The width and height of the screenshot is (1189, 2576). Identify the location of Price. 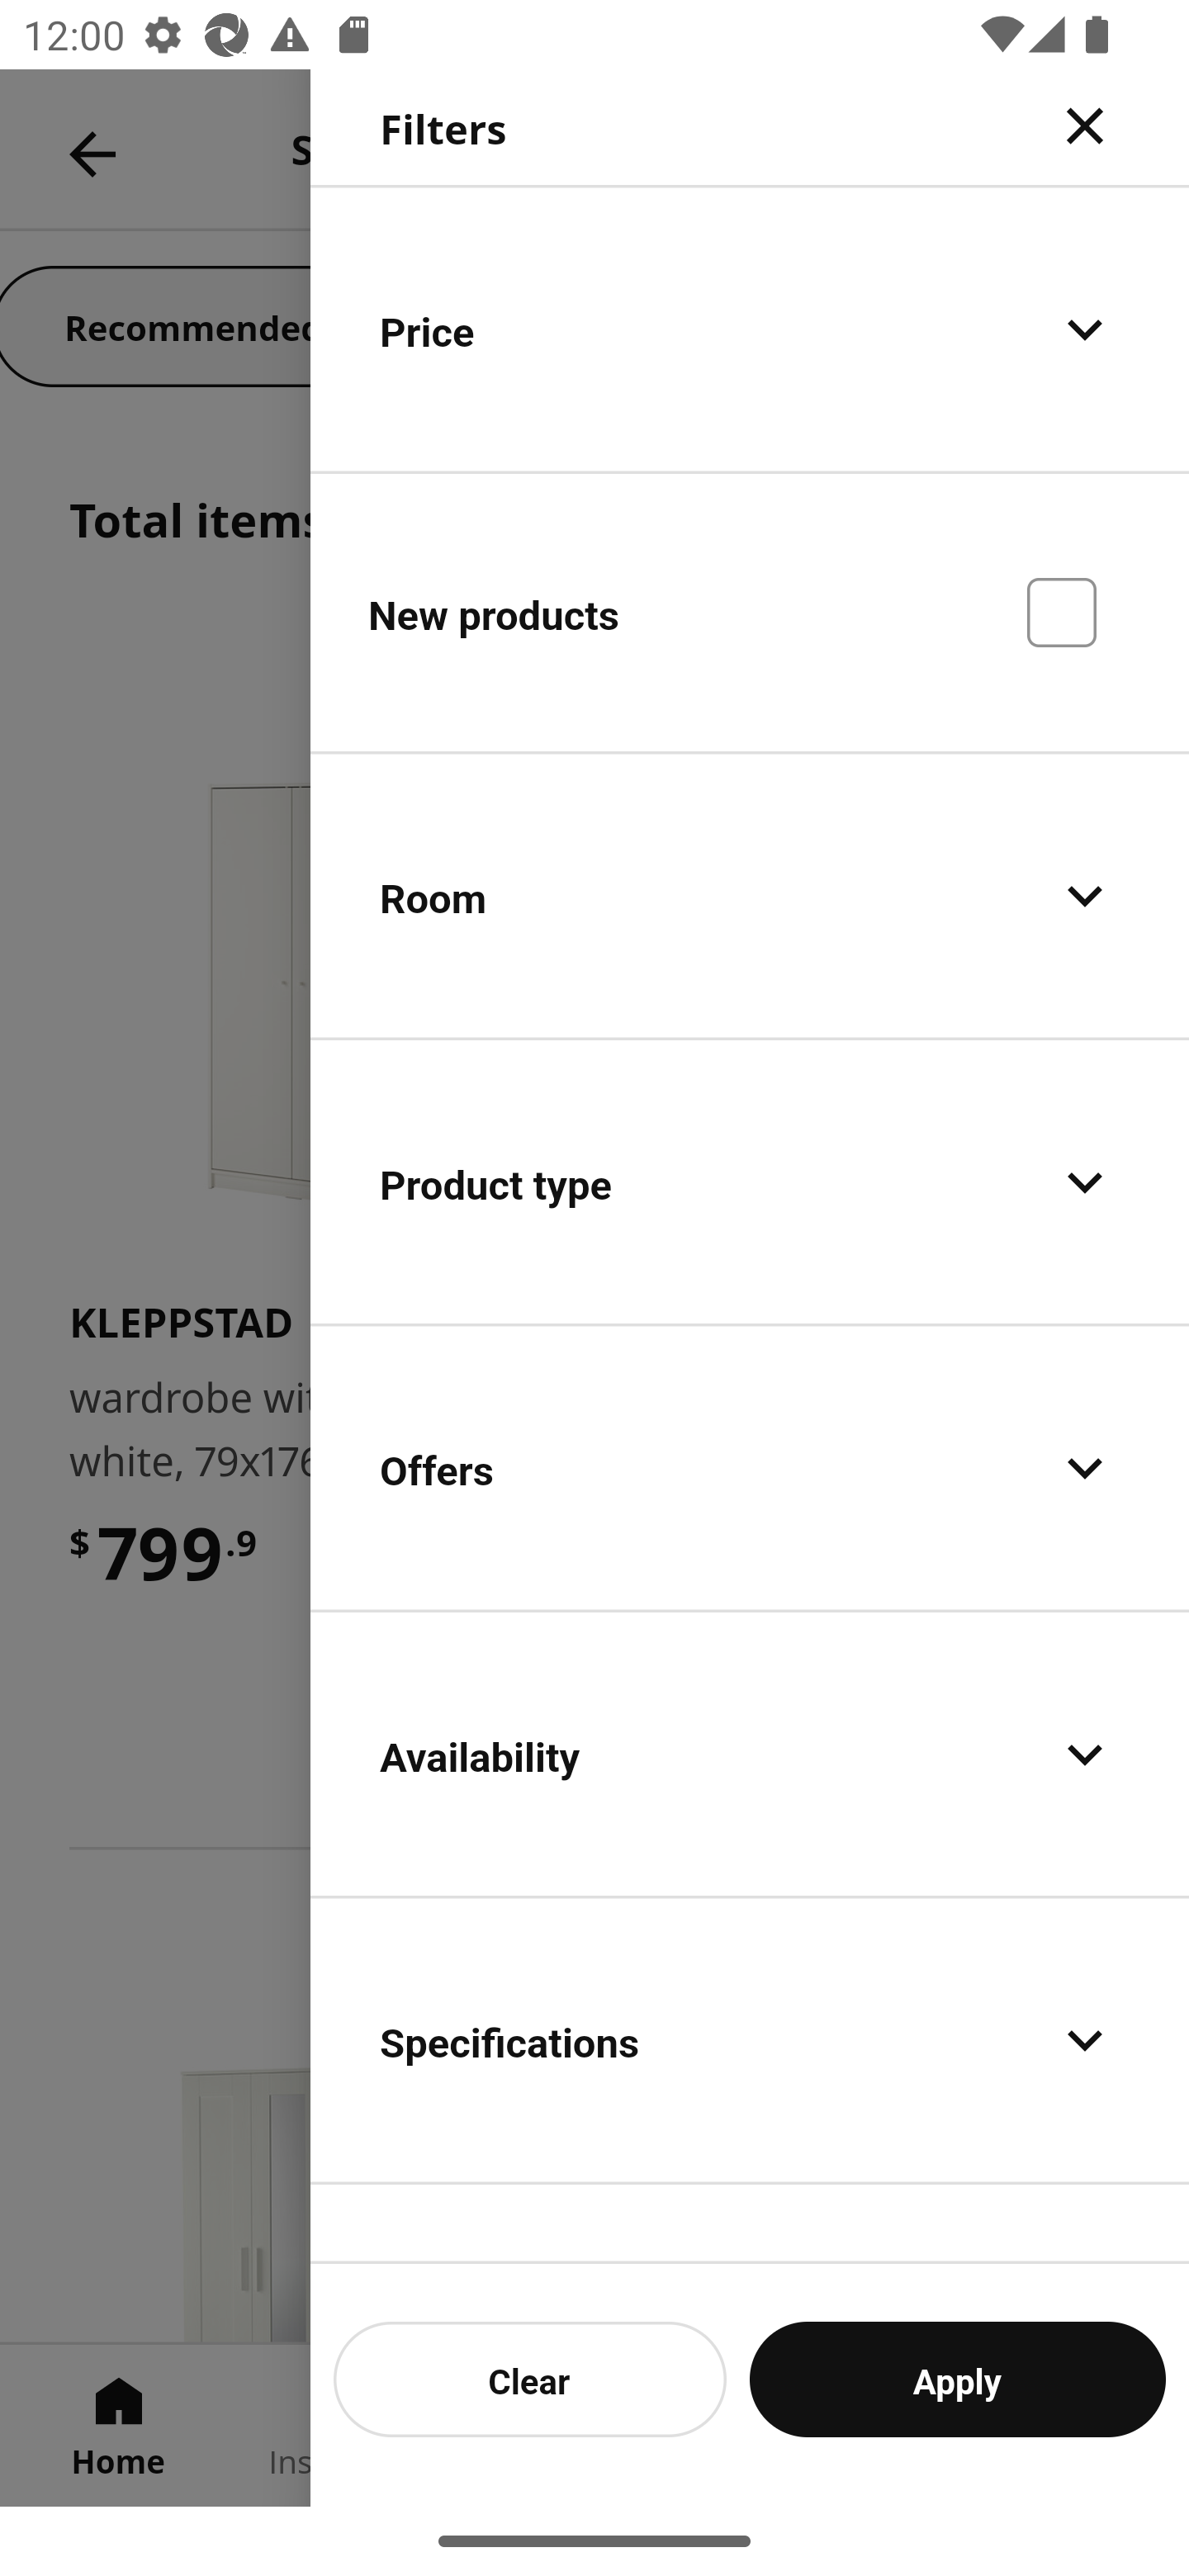
(750, 329).